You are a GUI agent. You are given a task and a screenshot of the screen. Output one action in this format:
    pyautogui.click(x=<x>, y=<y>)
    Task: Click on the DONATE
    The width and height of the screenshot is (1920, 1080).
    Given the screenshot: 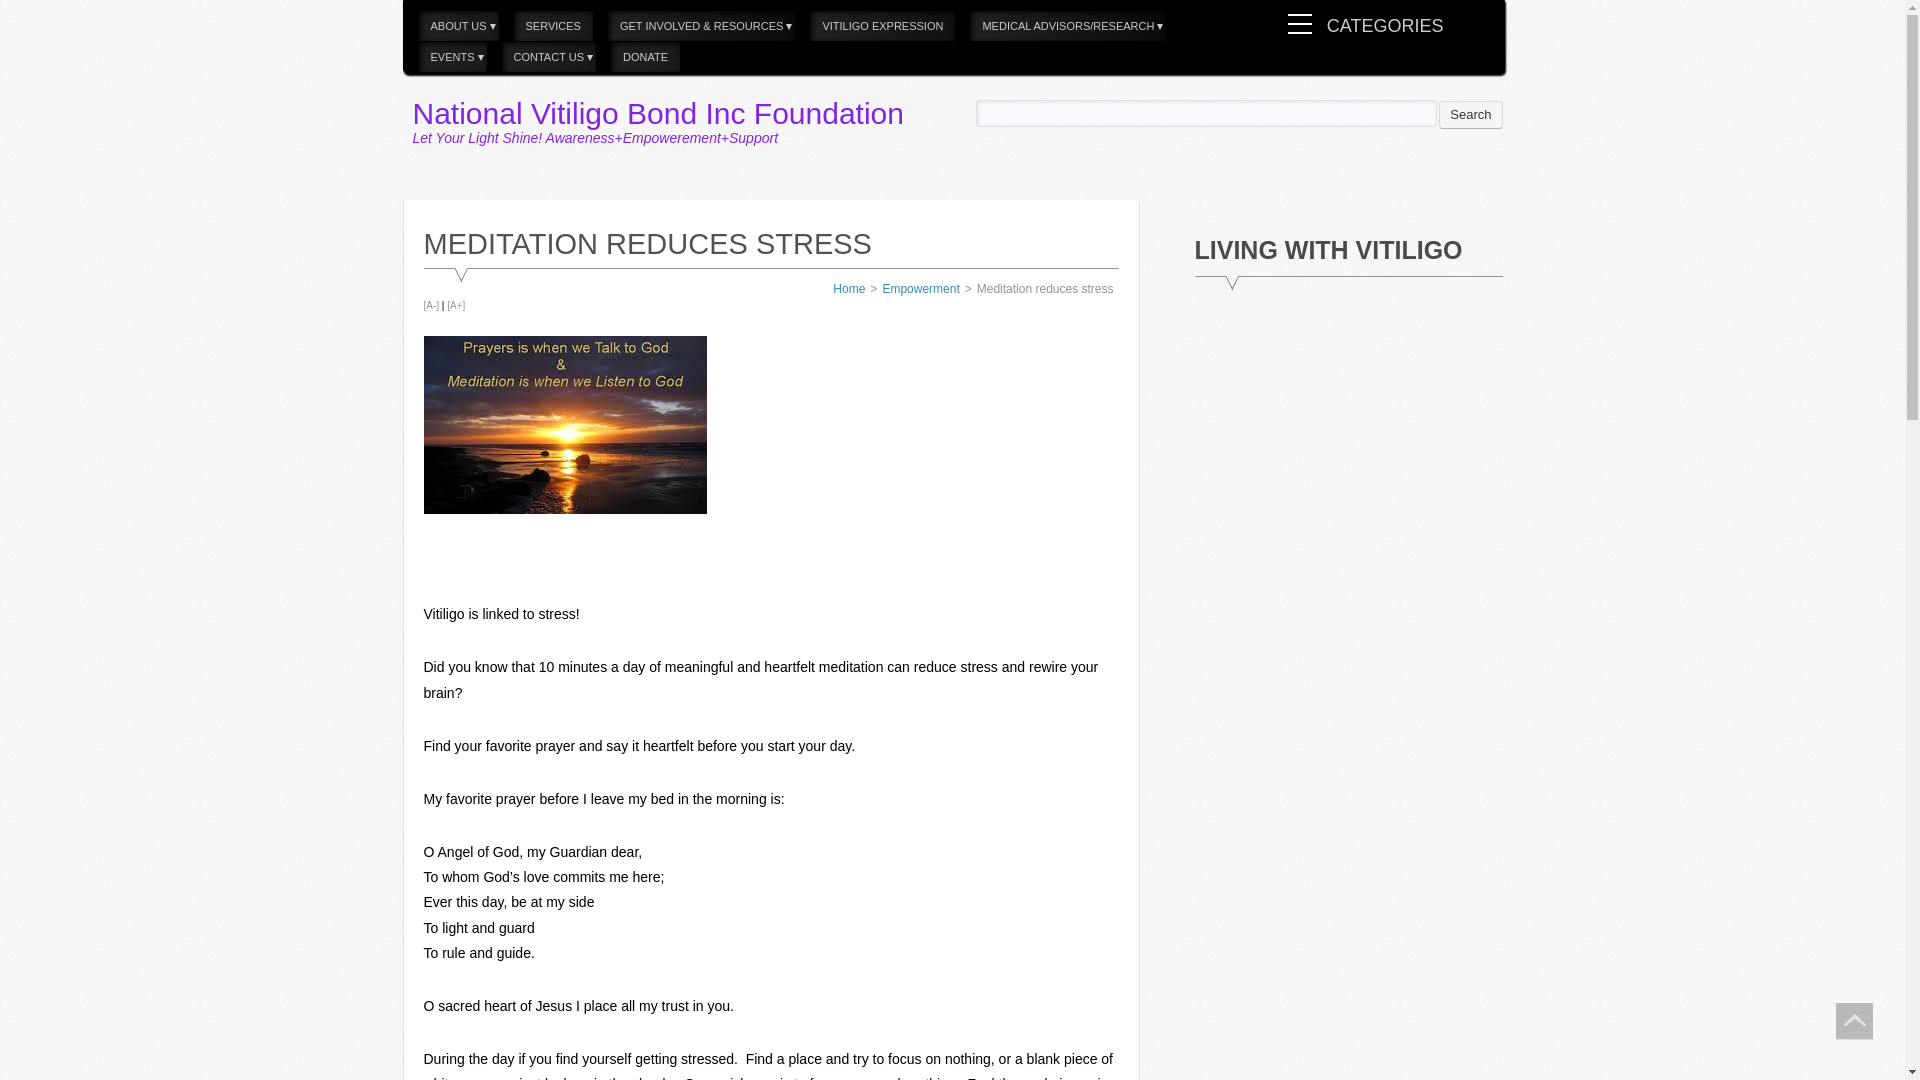 What is the action you would take?
    pyautogui.click(x=644, y=58)
    